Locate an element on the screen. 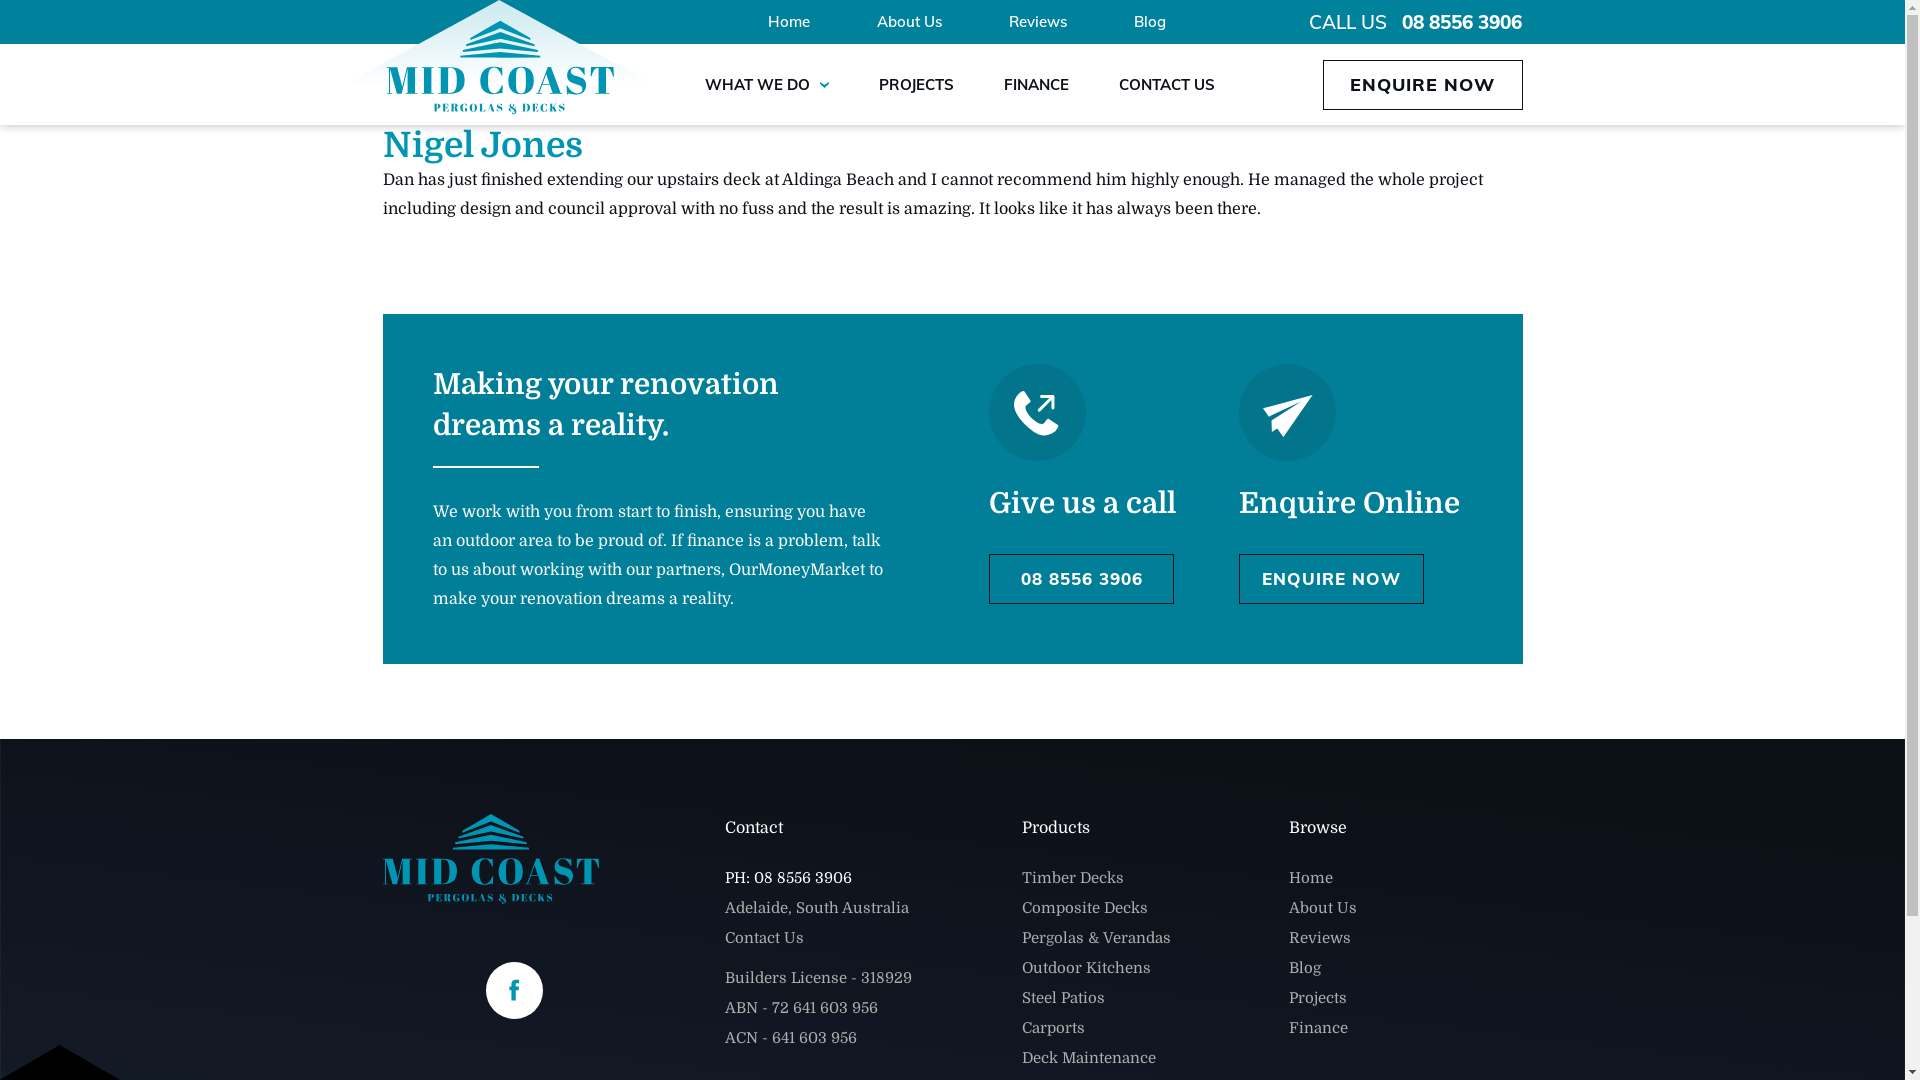  About Us is located at coordinates (1323, 908).